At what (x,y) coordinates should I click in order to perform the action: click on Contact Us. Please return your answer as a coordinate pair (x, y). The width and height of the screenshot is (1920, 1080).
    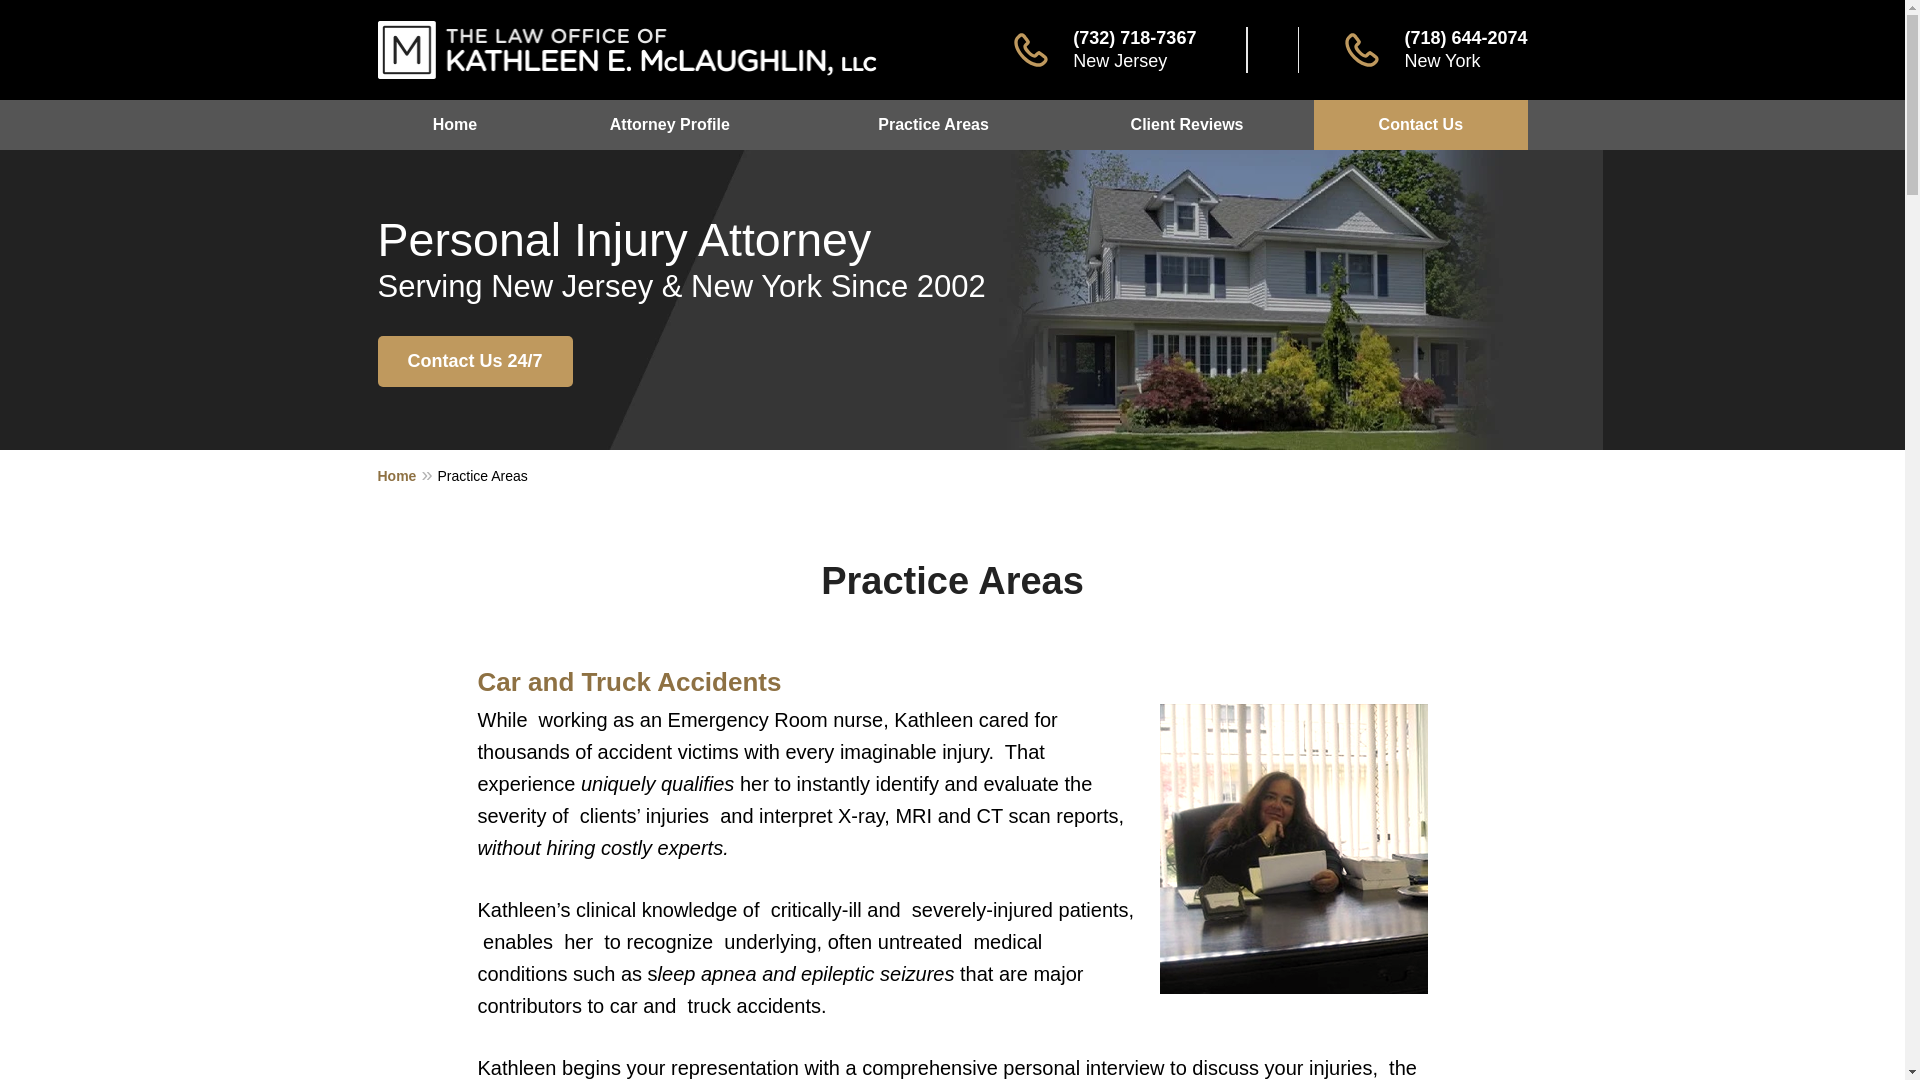
    Looking at the image, I should click on (1420, 125).